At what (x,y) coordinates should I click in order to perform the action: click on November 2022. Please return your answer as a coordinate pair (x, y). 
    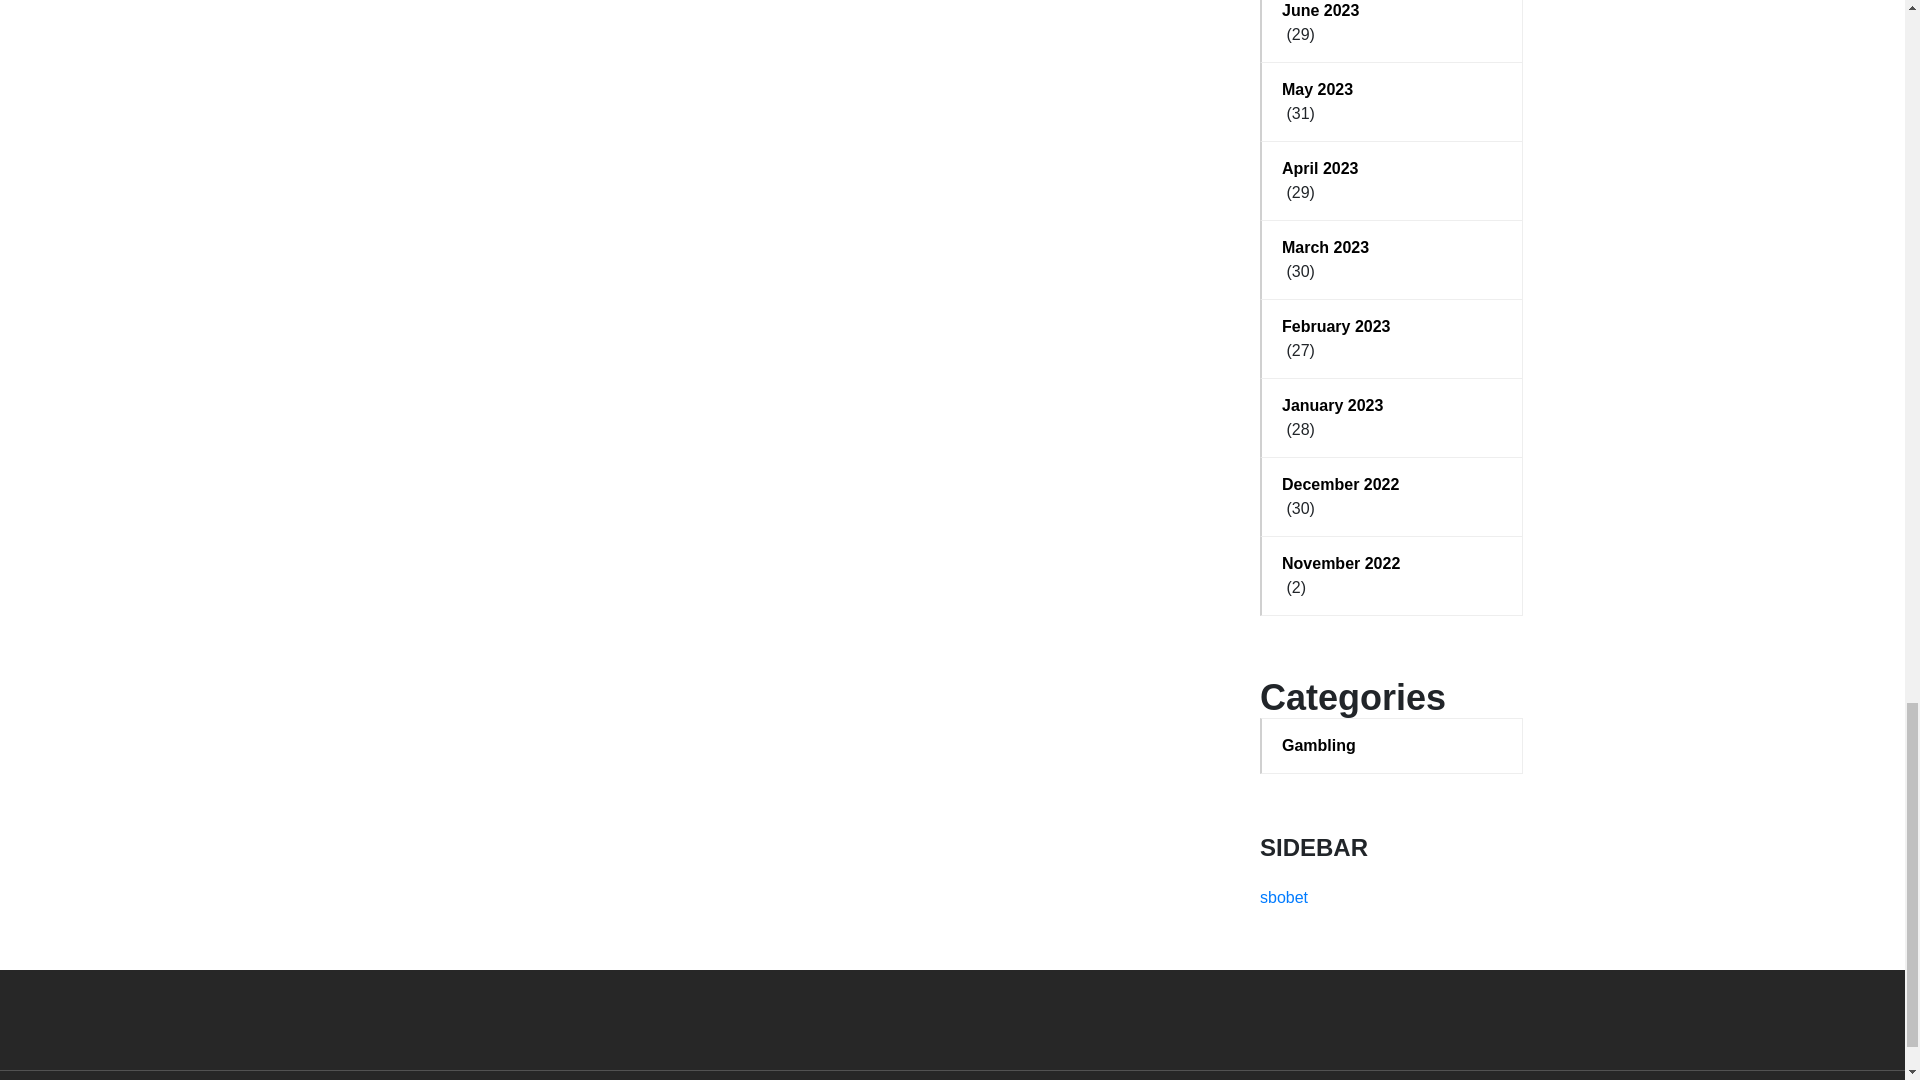
    Looking at the image, I should click on (1392, 563).